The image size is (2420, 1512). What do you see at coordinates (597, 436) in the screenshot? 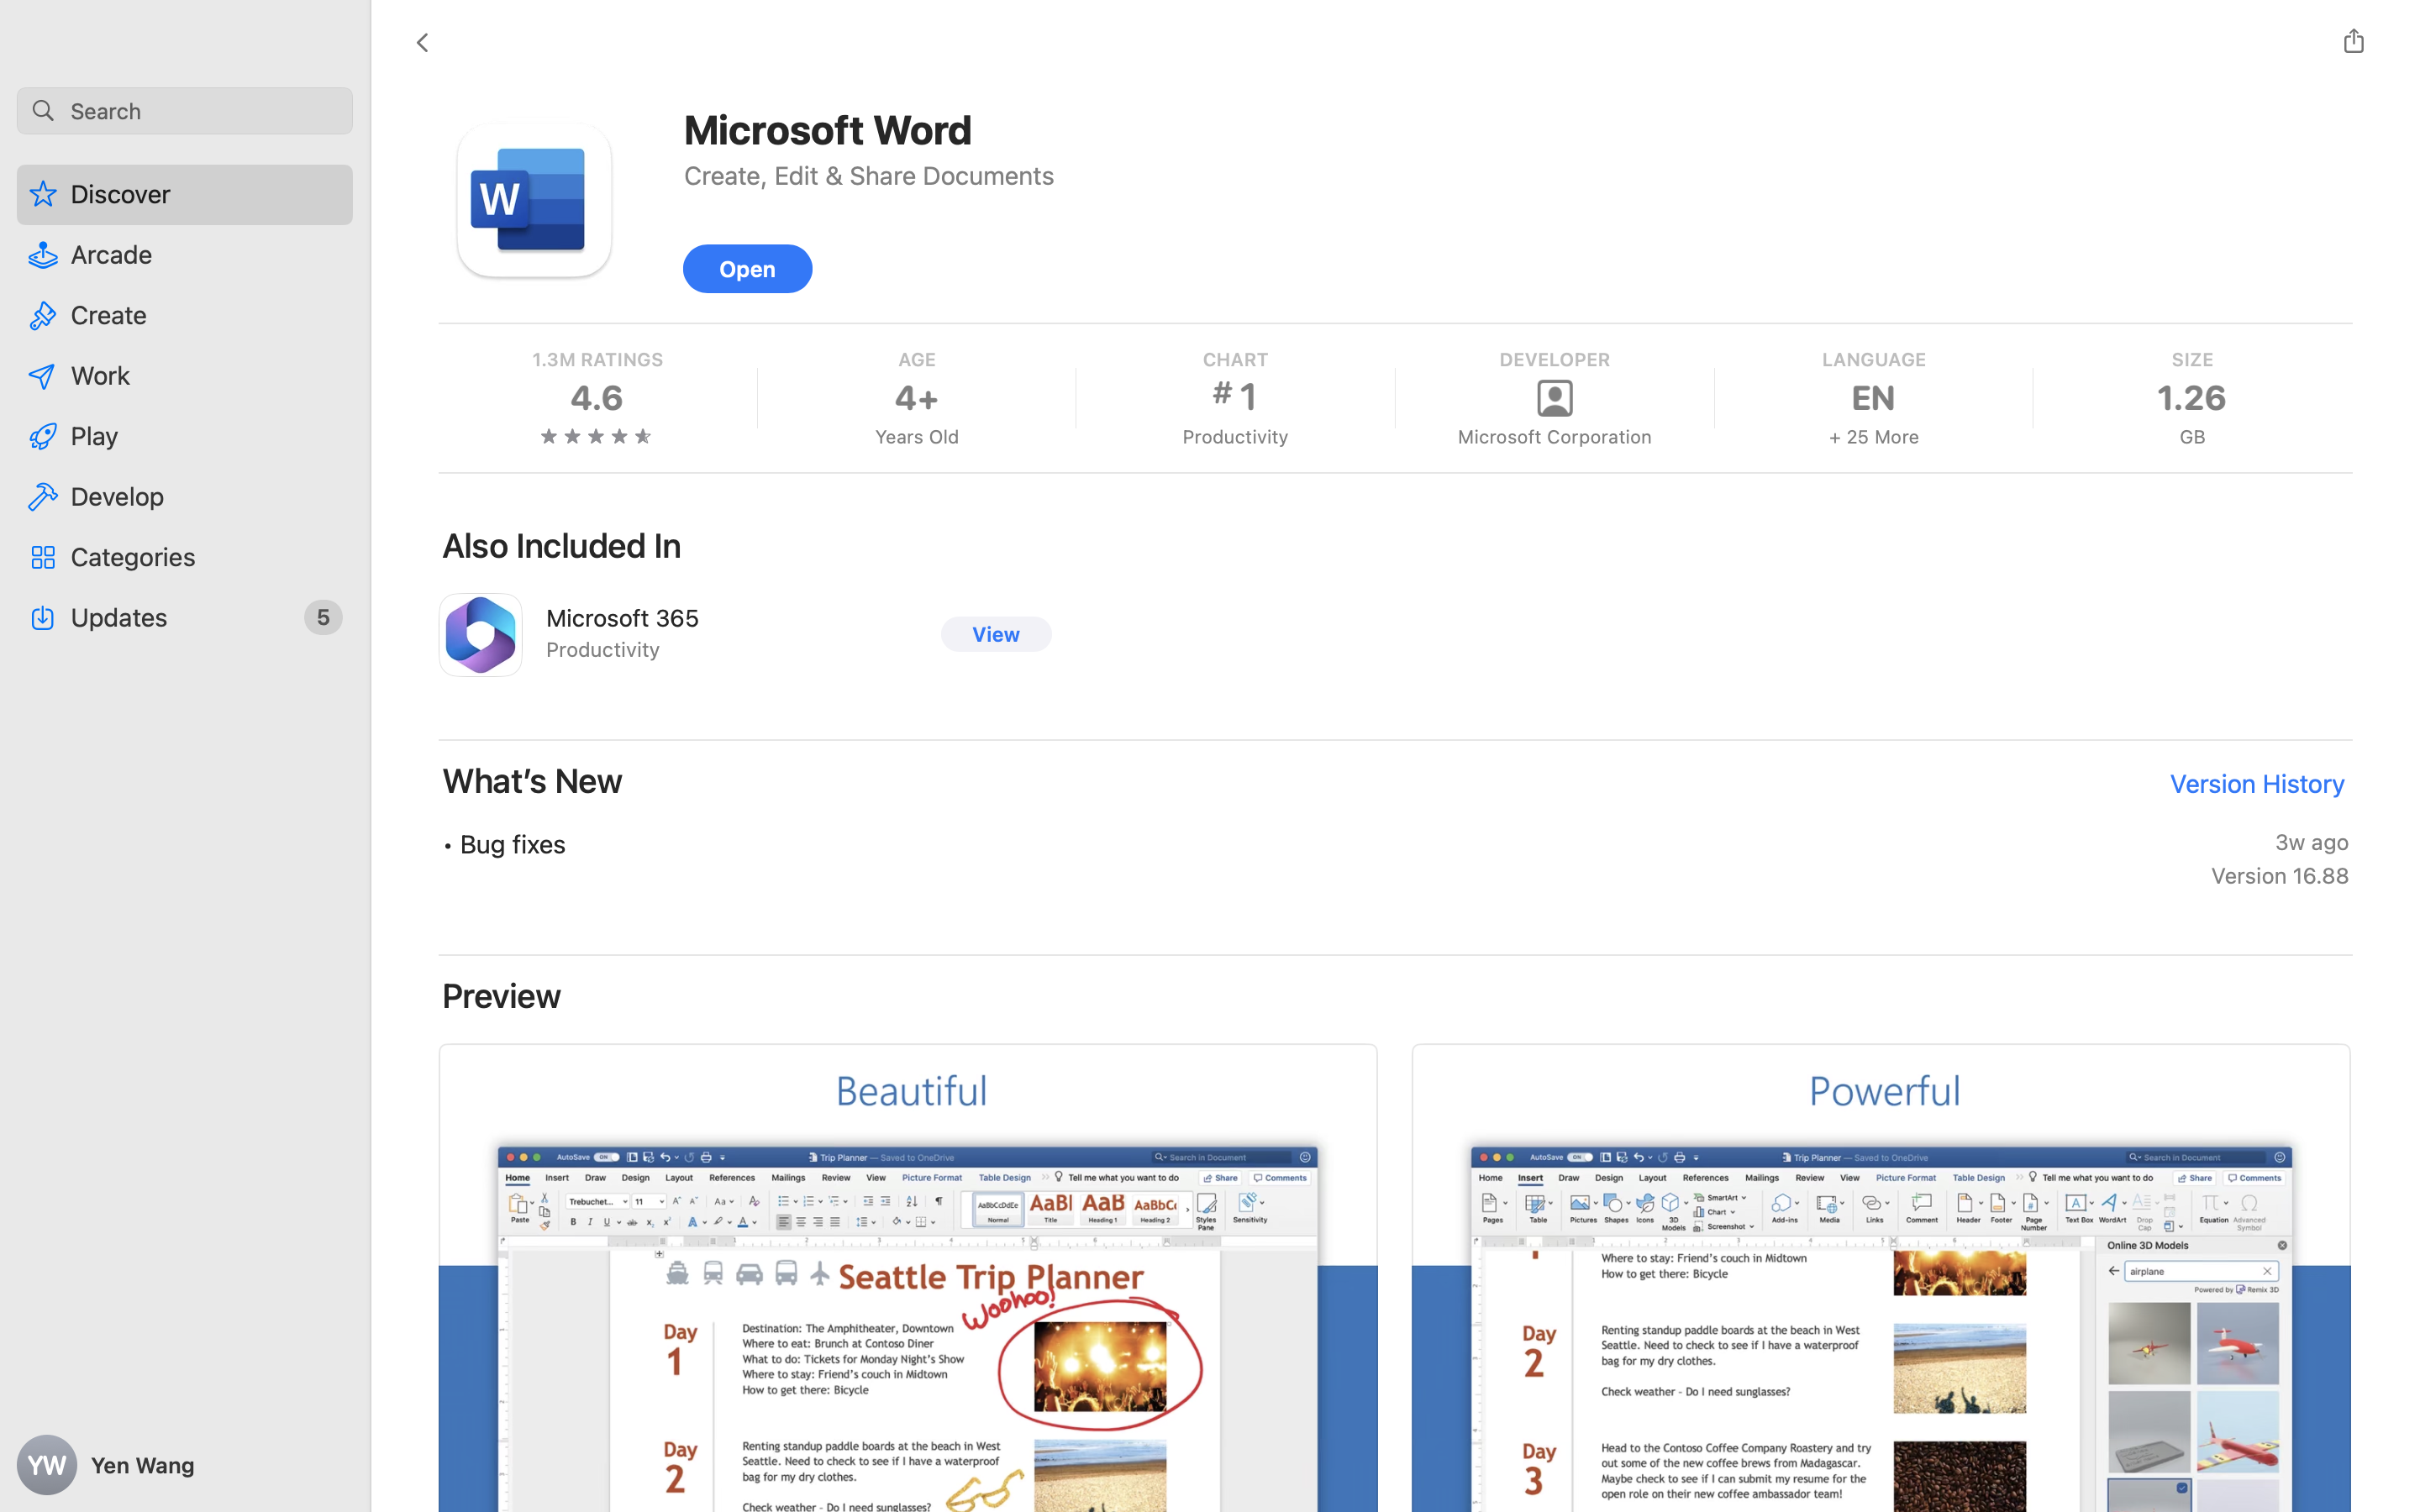
I see `four and three quarters stars` at bounding box center [597, 436].